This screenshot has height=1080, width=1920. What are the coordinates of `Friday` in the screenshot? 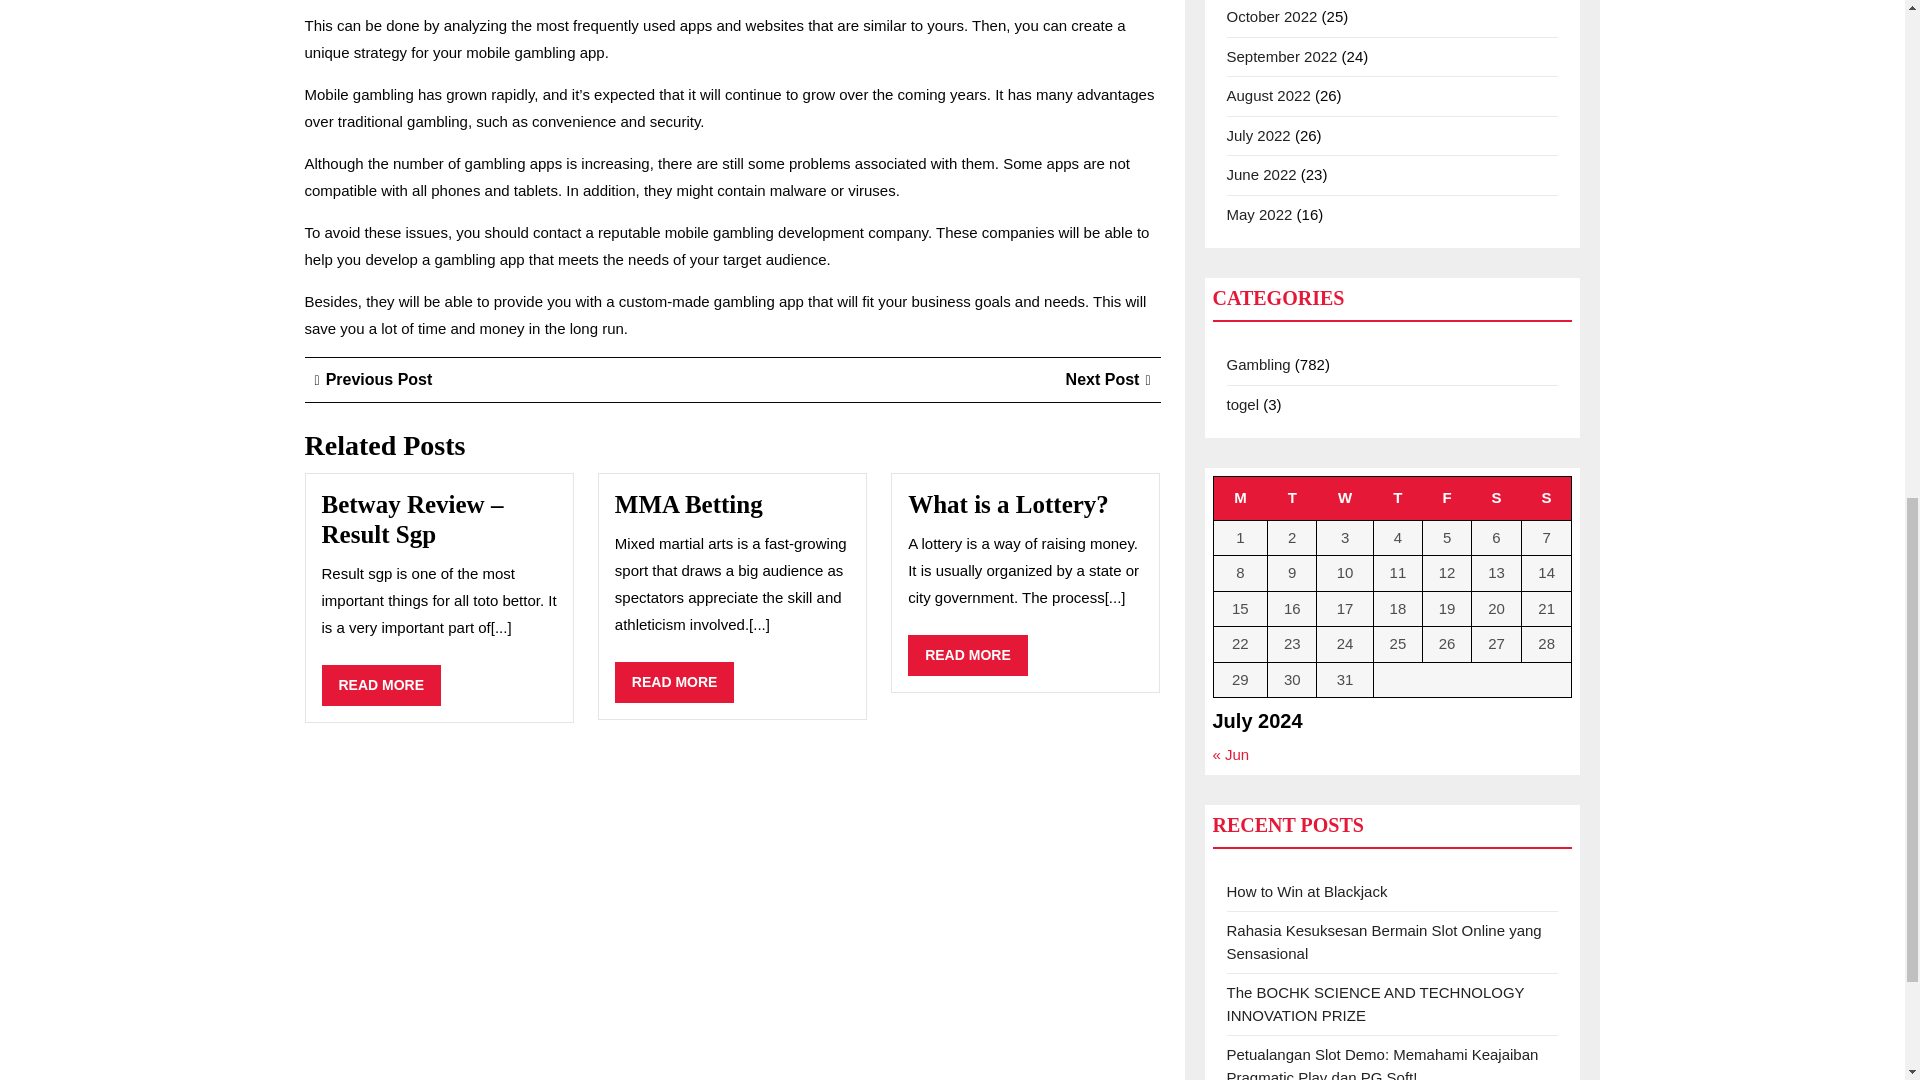 It's located at (1497, 498).